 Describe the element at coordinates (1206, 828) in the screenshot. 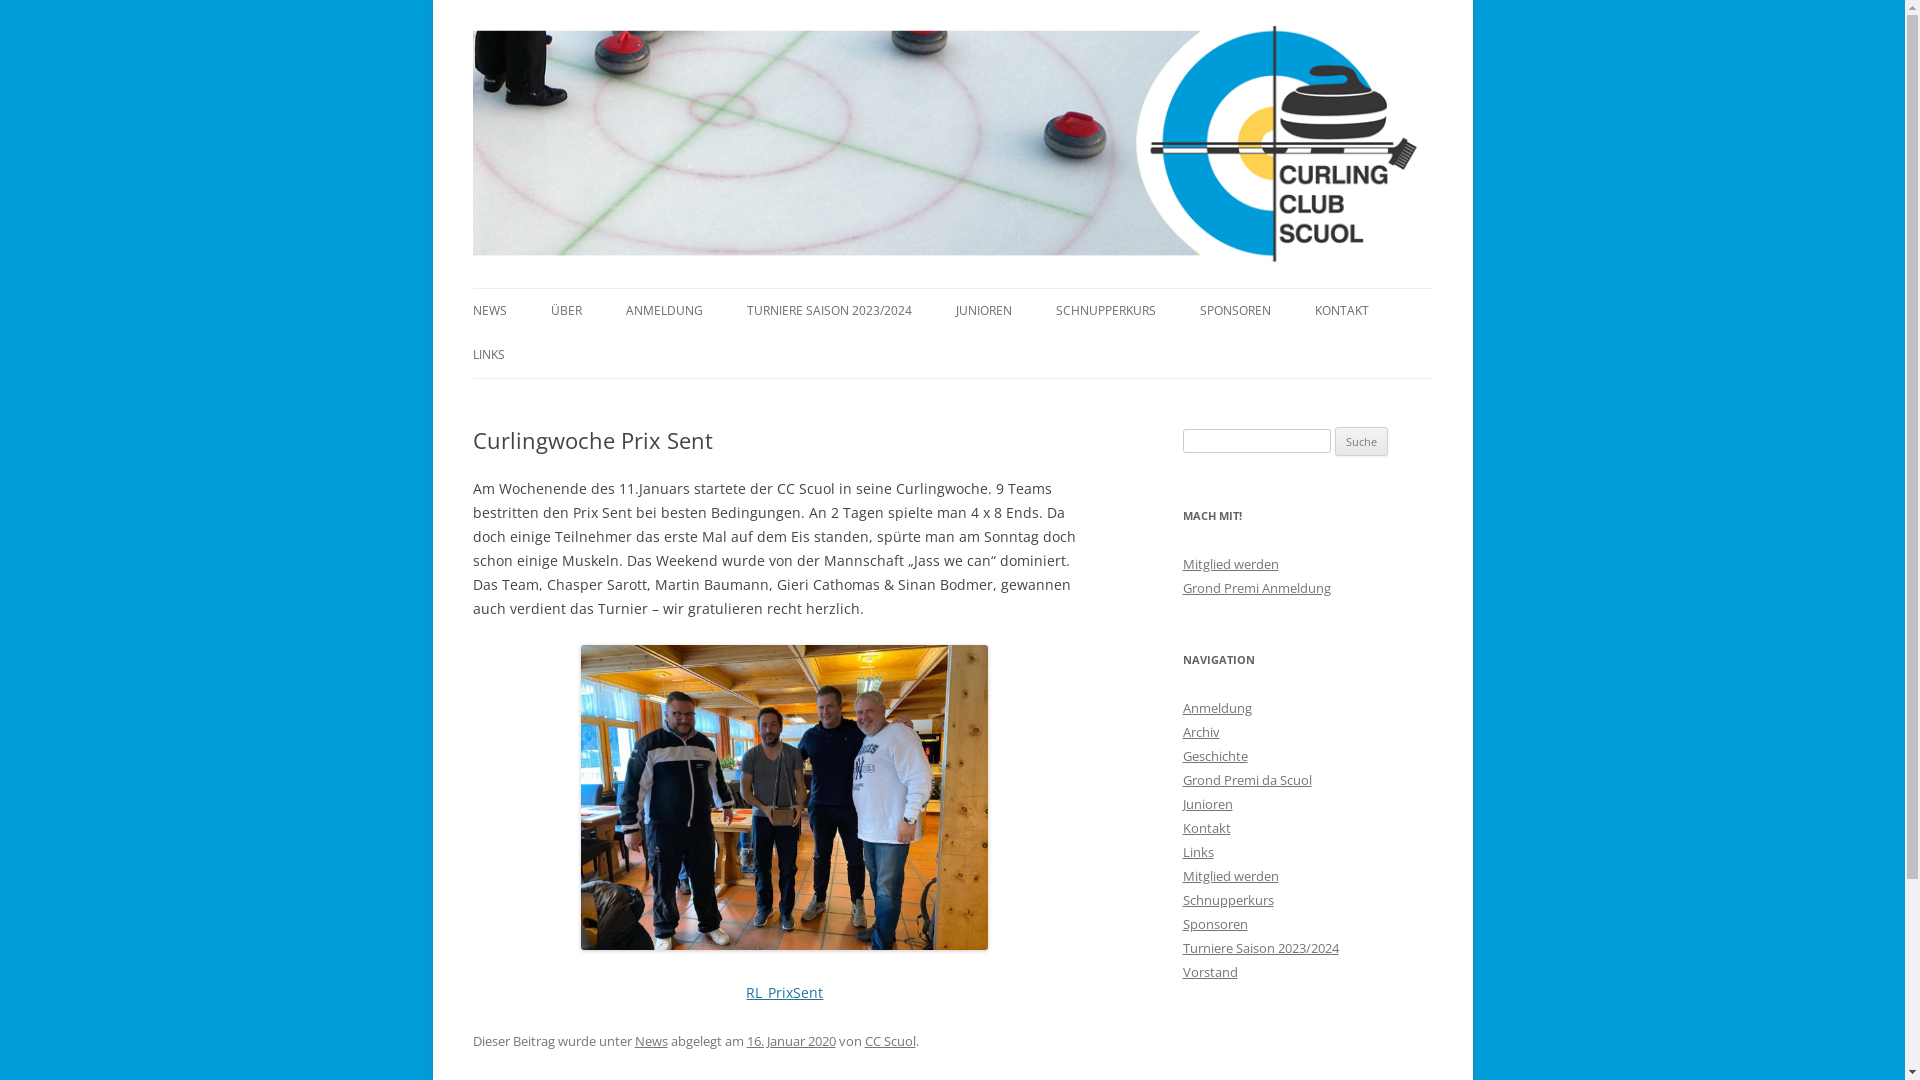

I see `Kontakt` at that location.